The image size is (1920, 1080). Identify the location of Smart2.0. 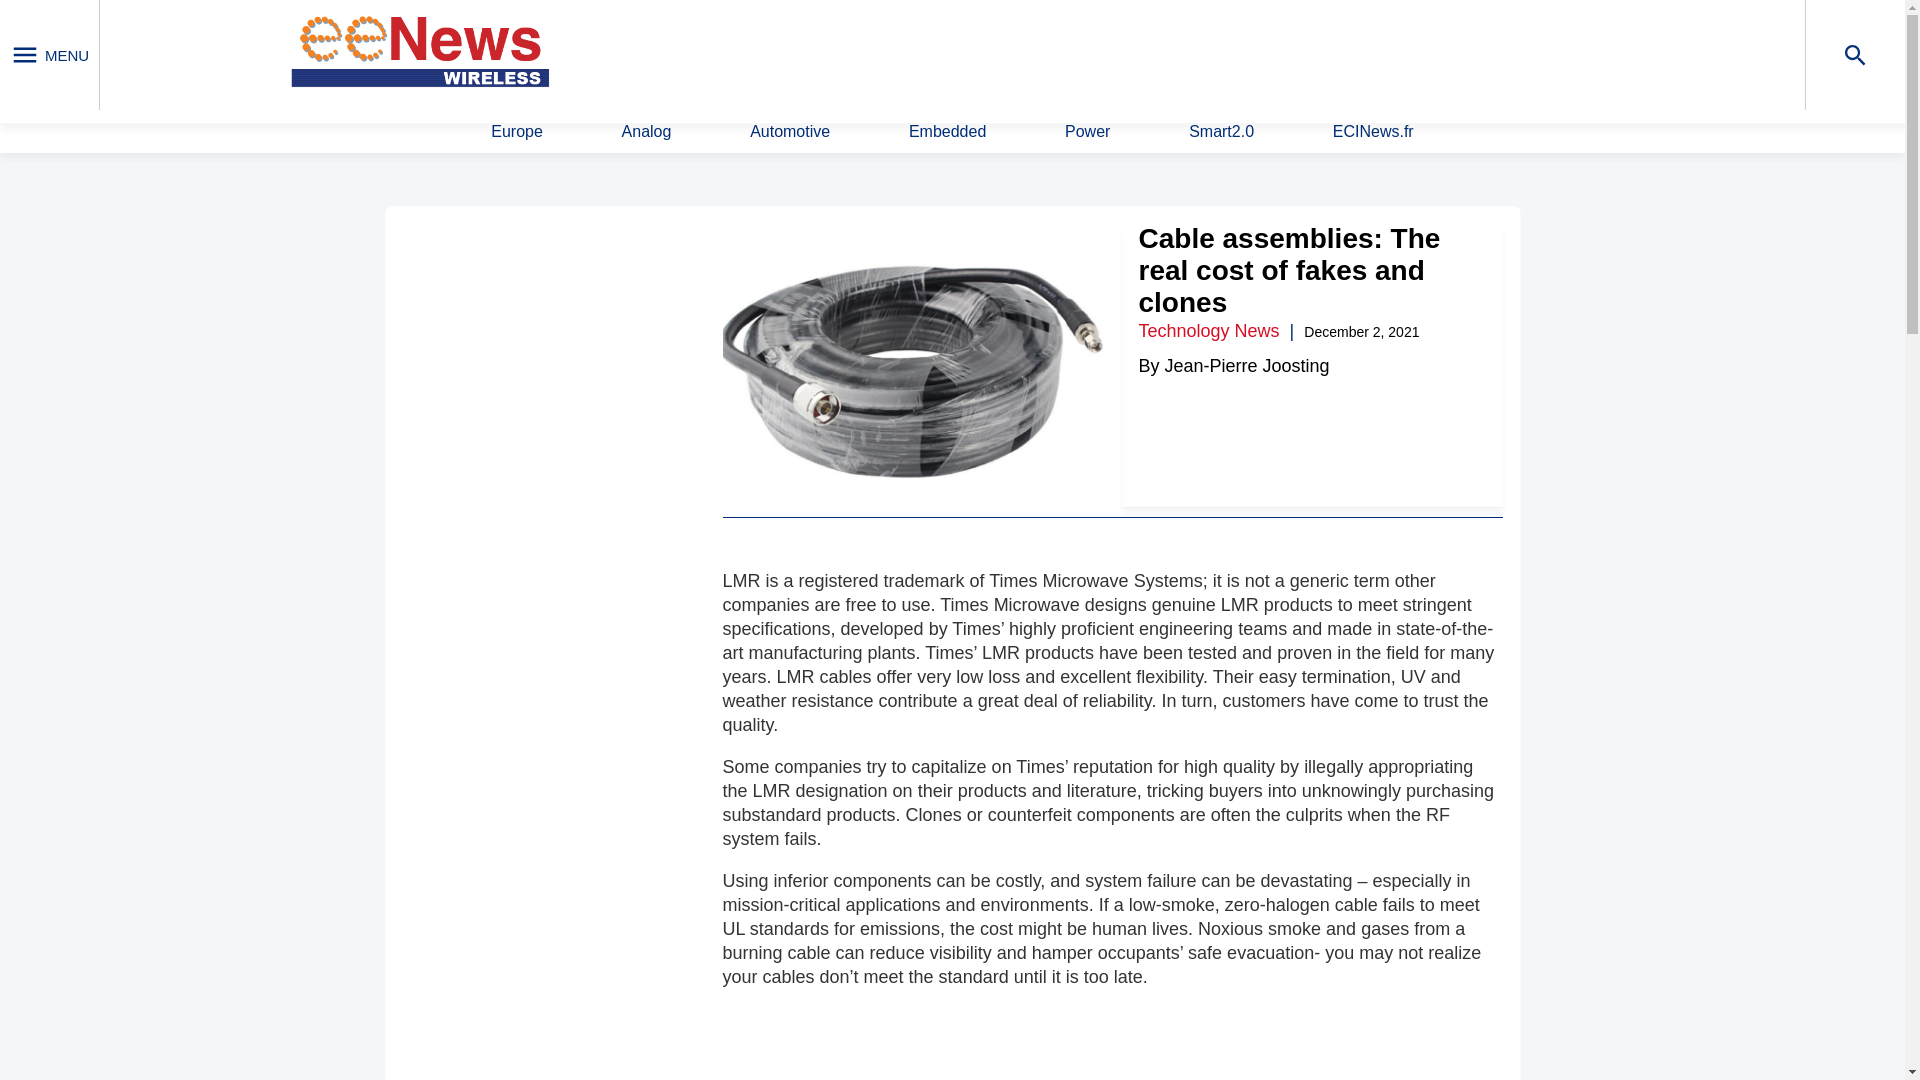
(1220, 132).